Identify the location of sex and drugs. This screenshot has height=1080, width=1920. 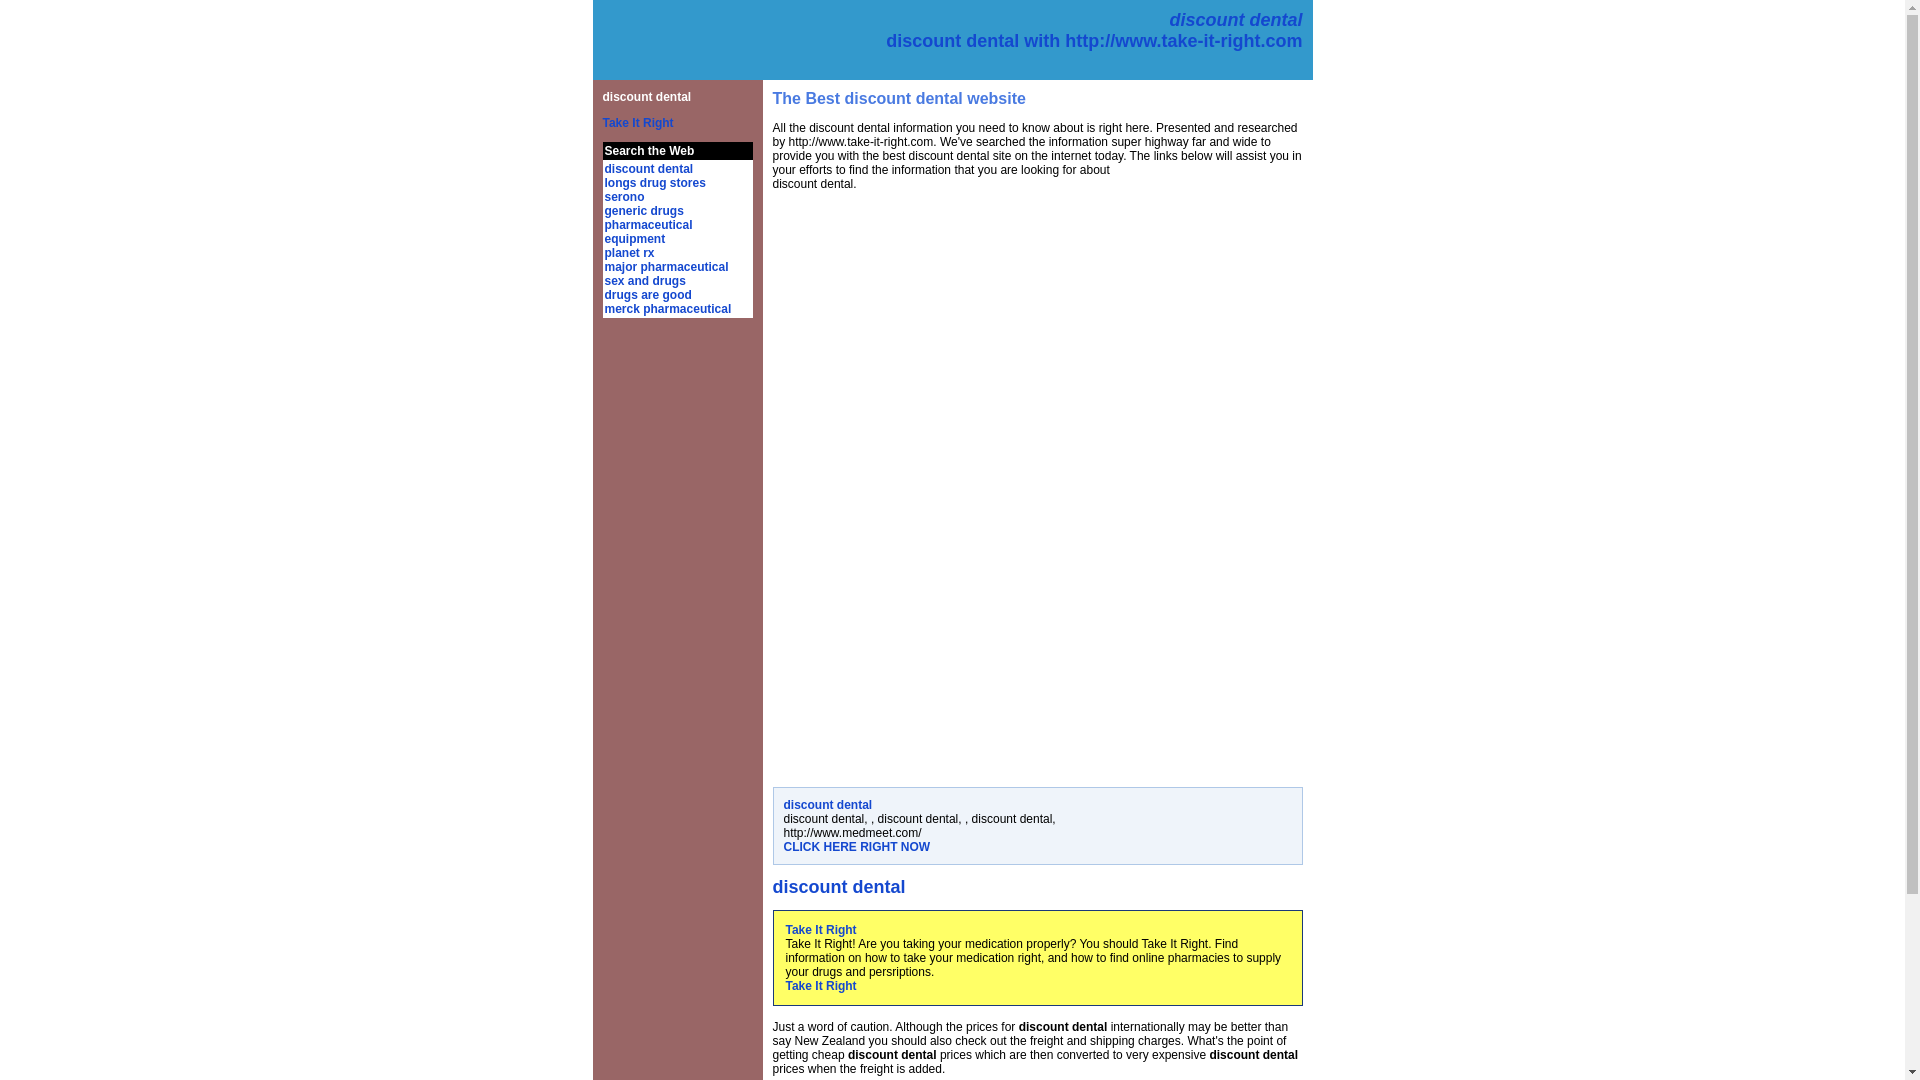
(644, 281).